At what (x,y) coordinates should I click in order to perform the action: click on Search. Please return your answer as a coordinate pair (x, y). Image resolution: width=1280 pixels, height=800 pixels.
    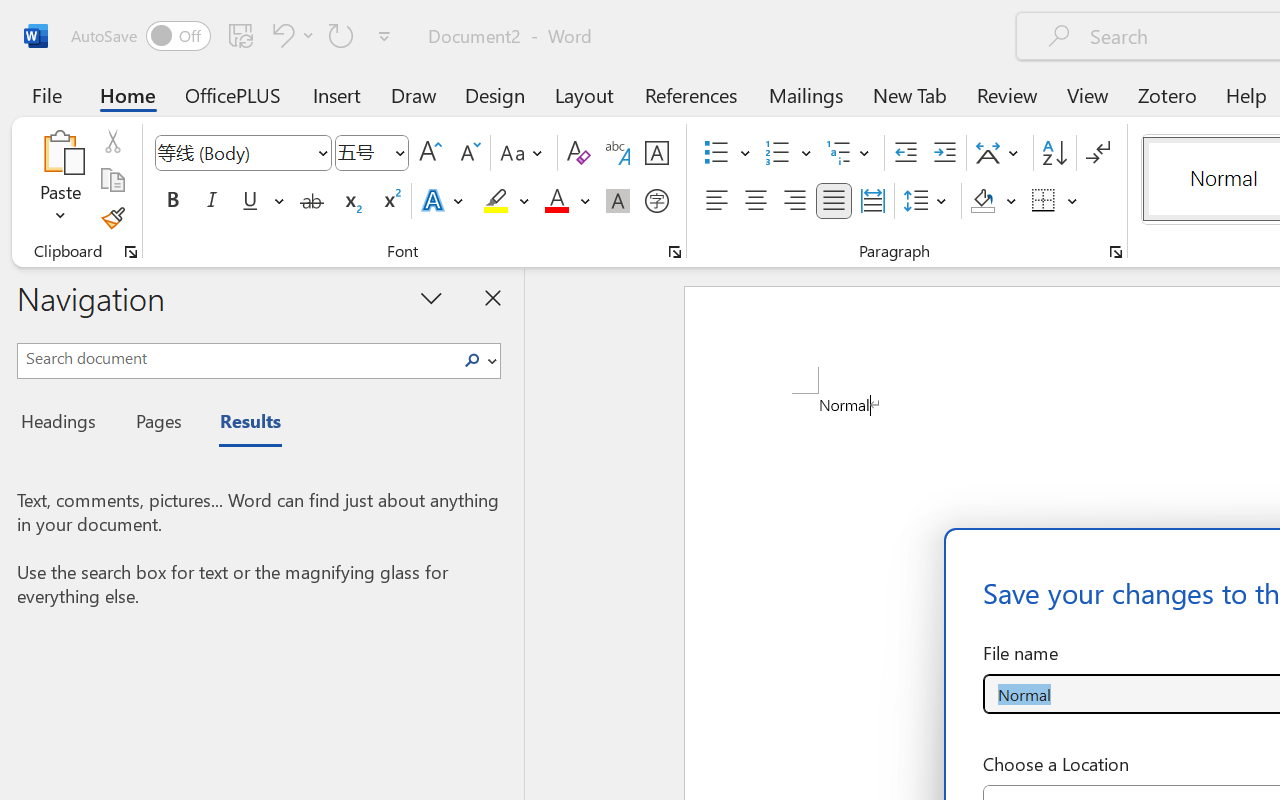
    Looking at the image, I should click on (478, 360).